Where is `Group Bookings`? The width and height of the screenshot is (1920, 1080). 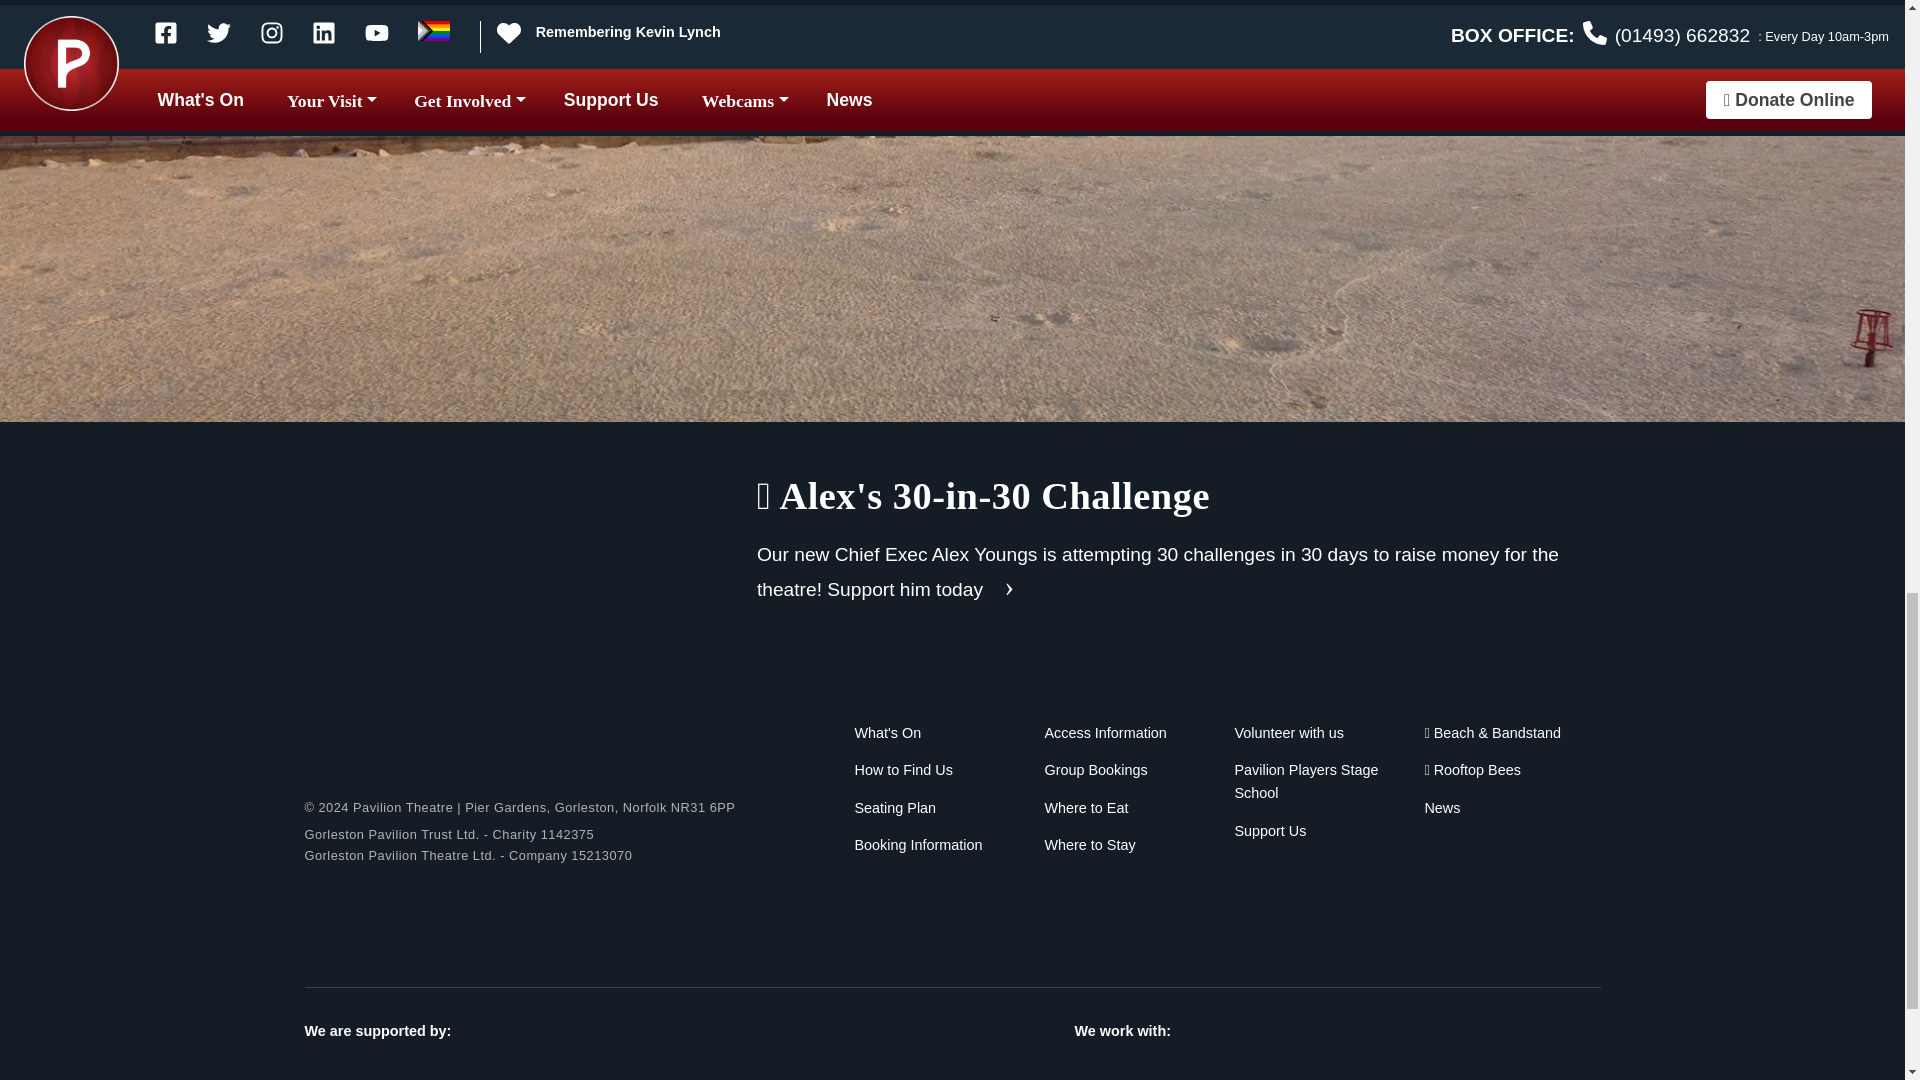
Group Bookings is located at coordinates (1095, 770).